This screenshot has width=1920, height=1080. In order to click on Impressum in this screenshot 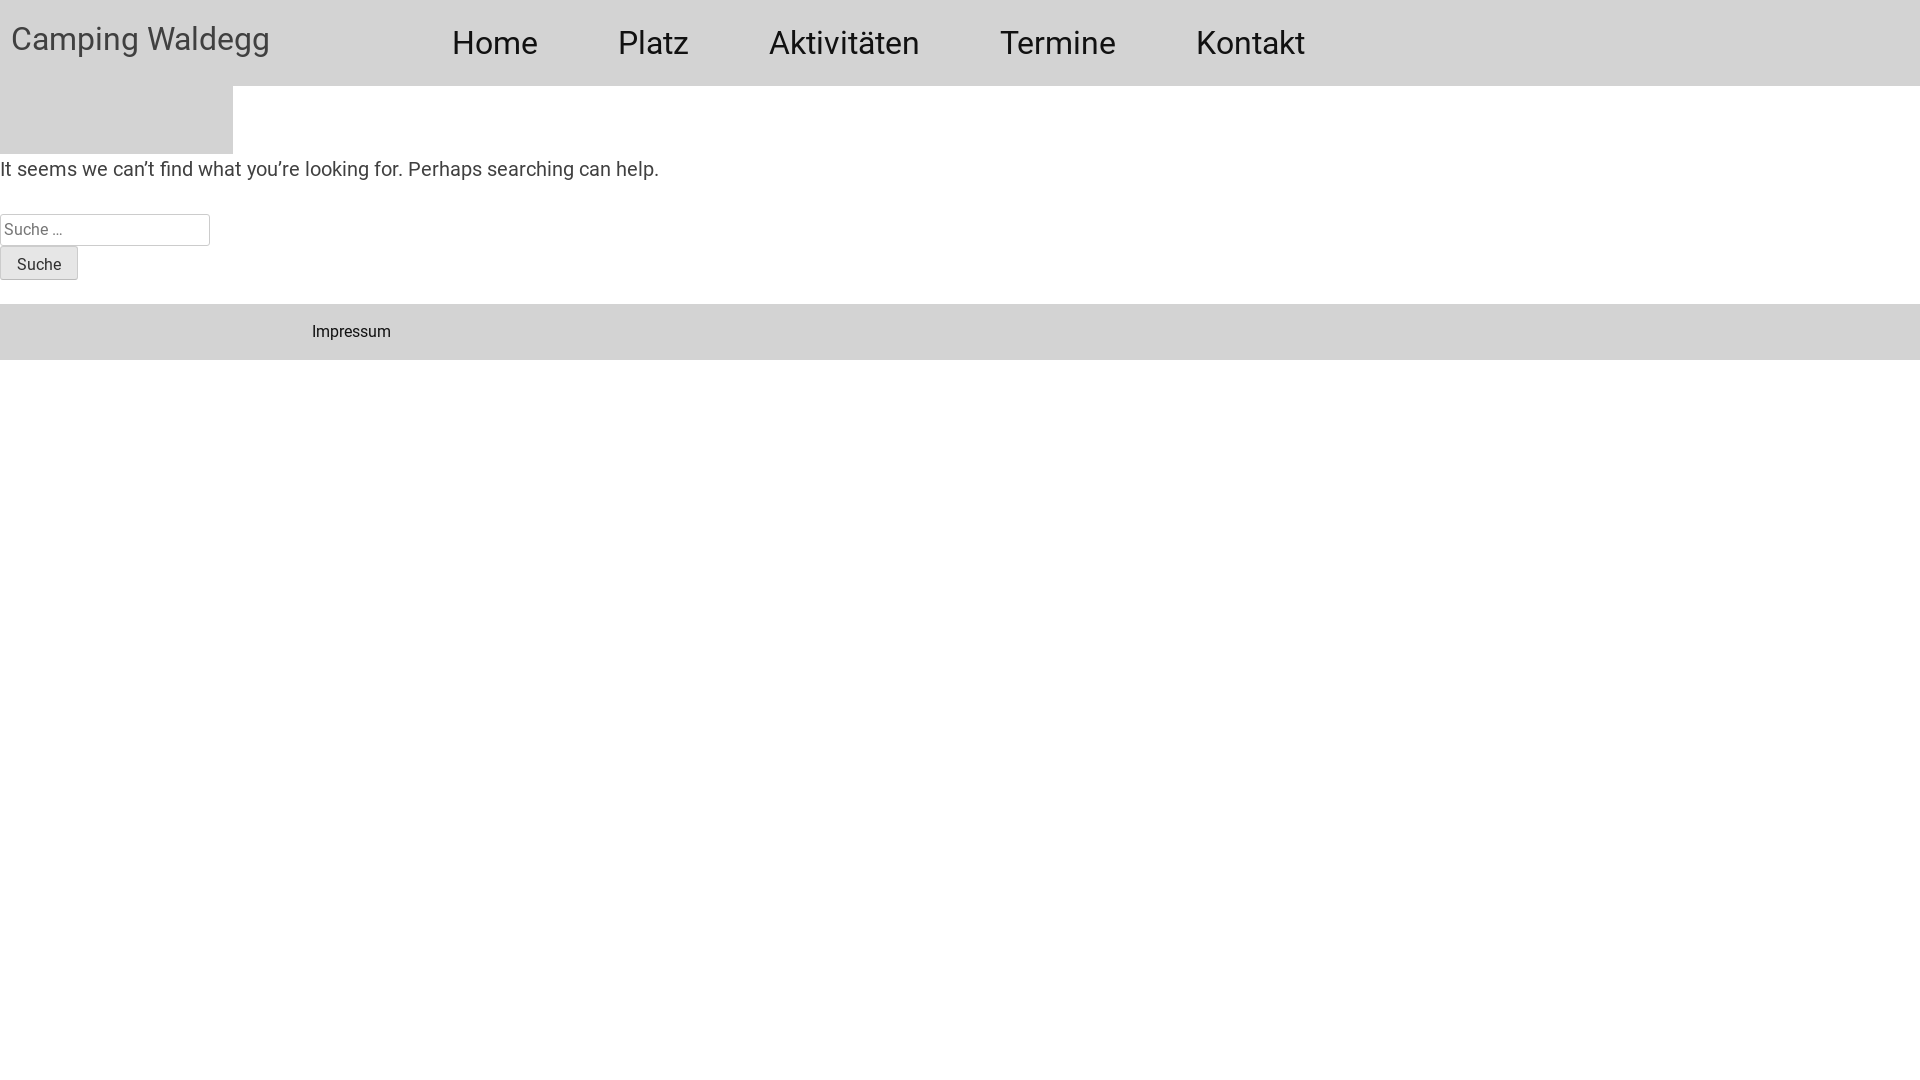, I will do `click(352, 332)`.